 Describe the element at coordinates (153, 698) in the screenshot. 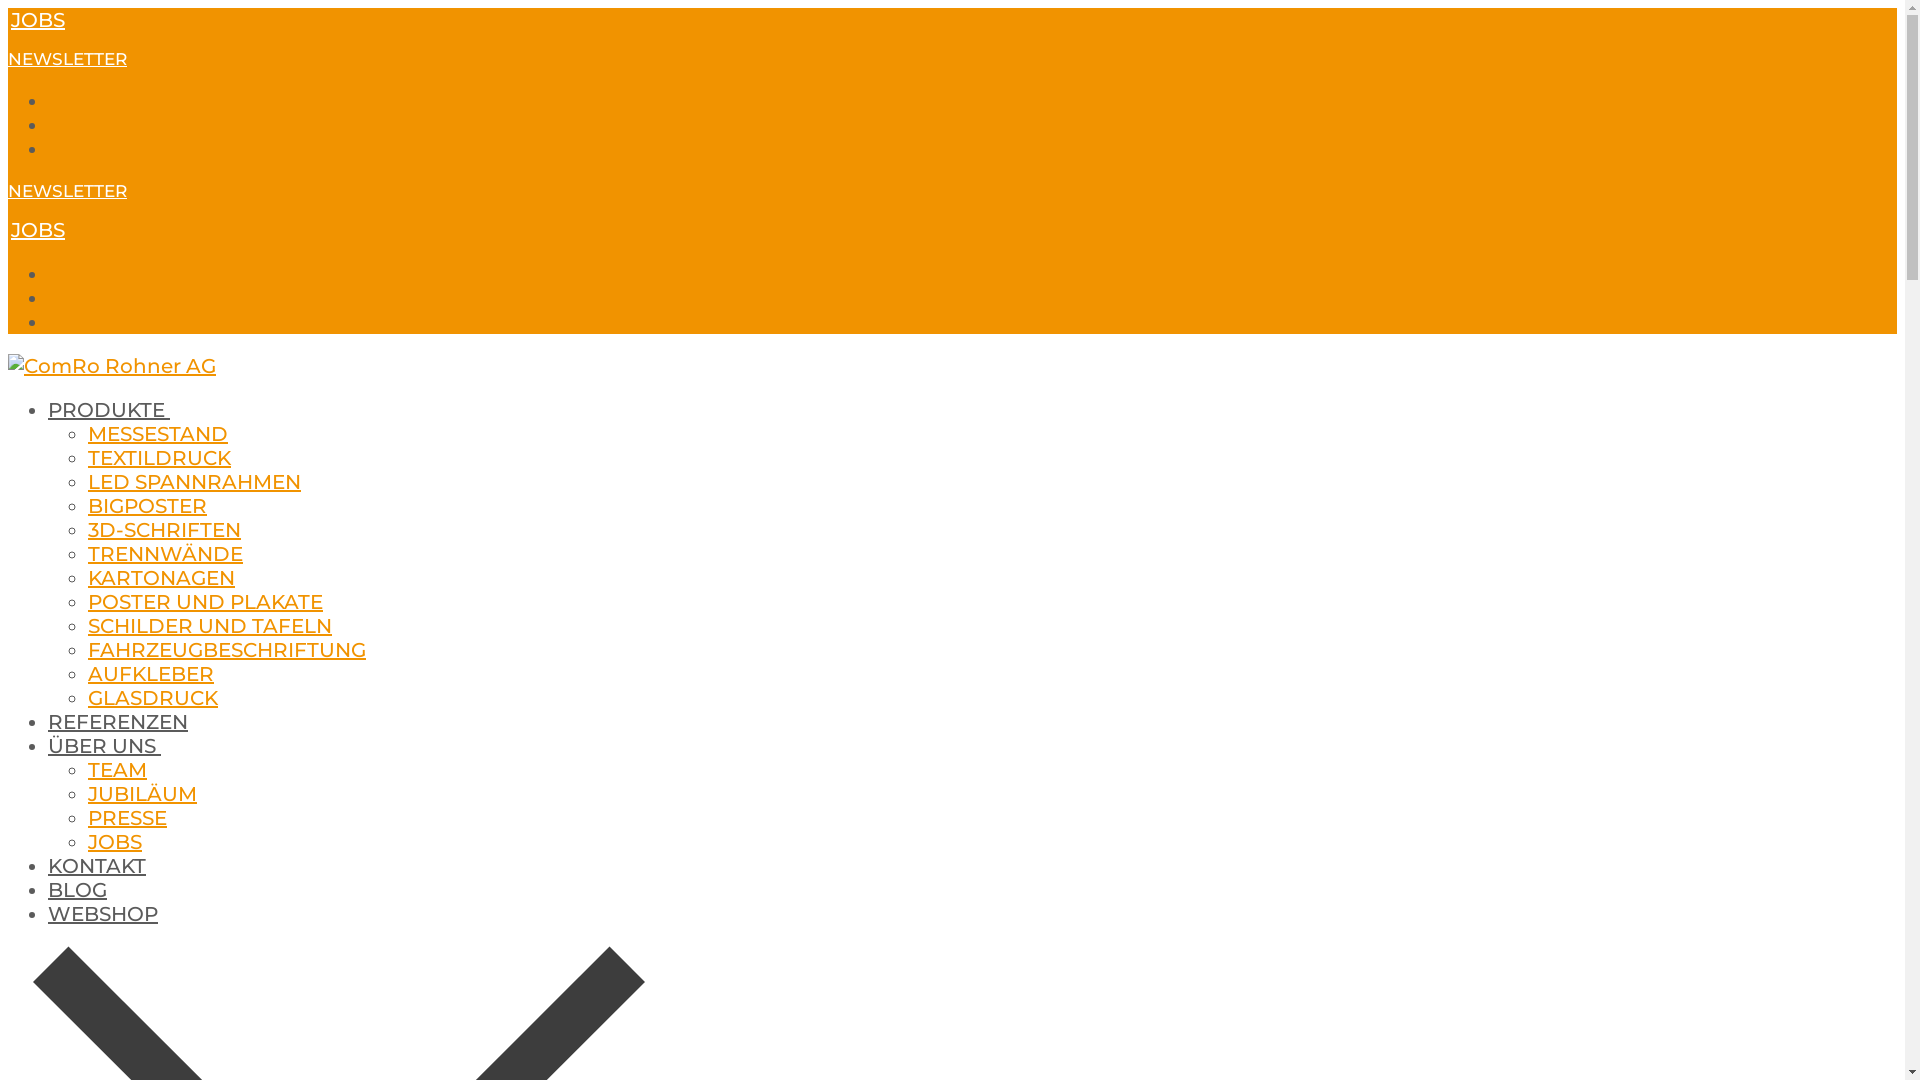

I see `GLASDRUCK` at that location.